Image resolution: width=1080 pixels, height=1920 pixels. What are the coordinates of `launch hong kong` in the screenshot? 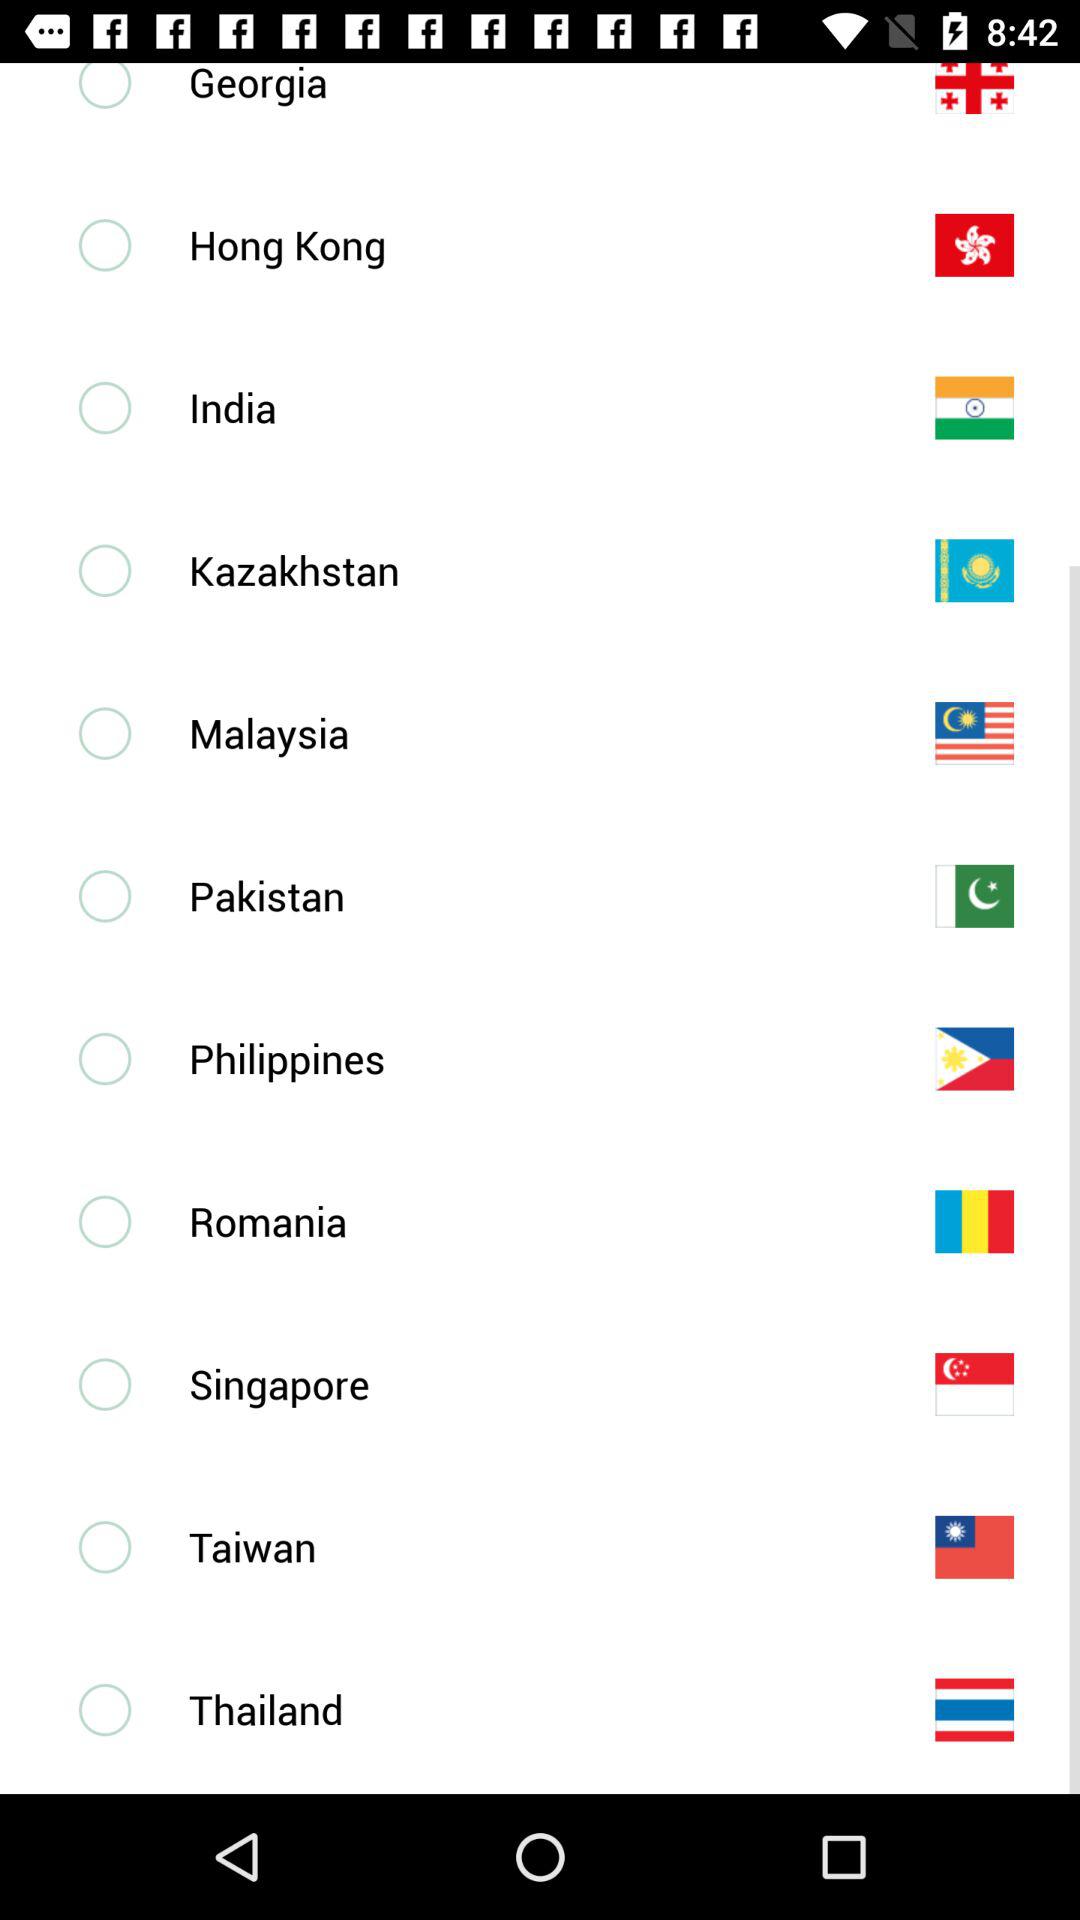 It's located at (529, 244).